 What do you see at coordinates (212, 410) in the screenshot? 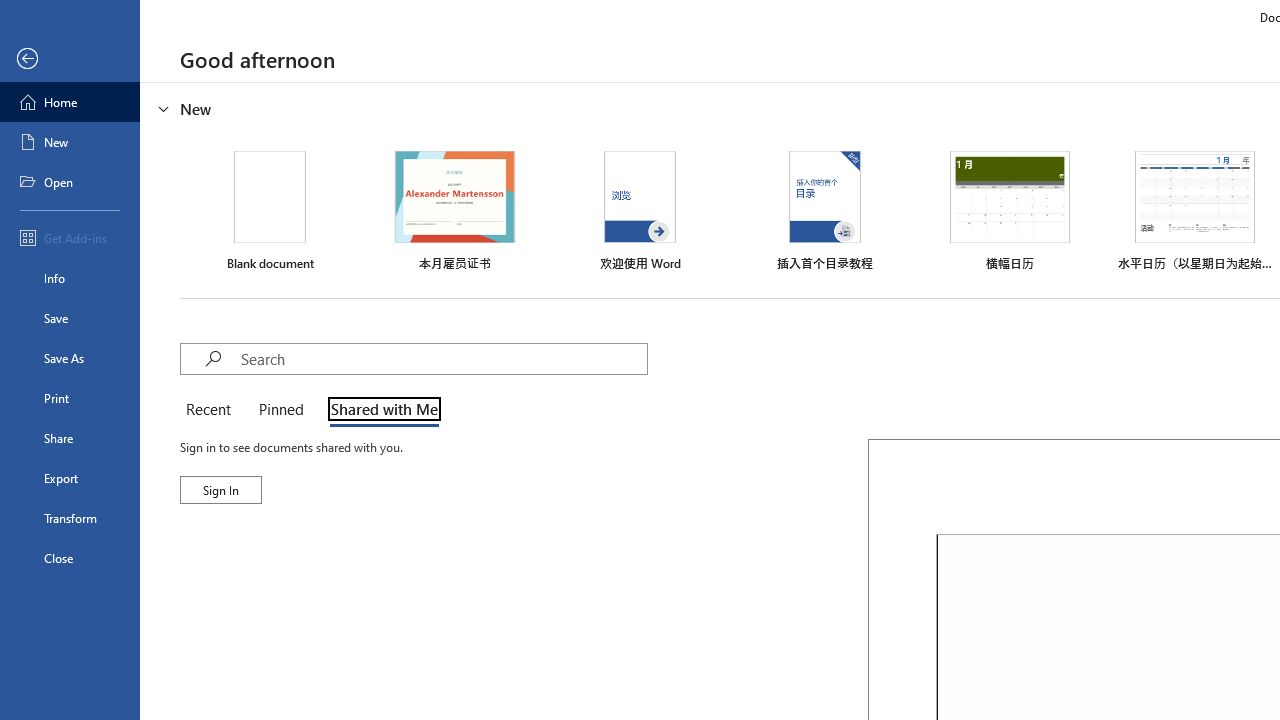
I see `Recent` at bounding box center [212, 410].